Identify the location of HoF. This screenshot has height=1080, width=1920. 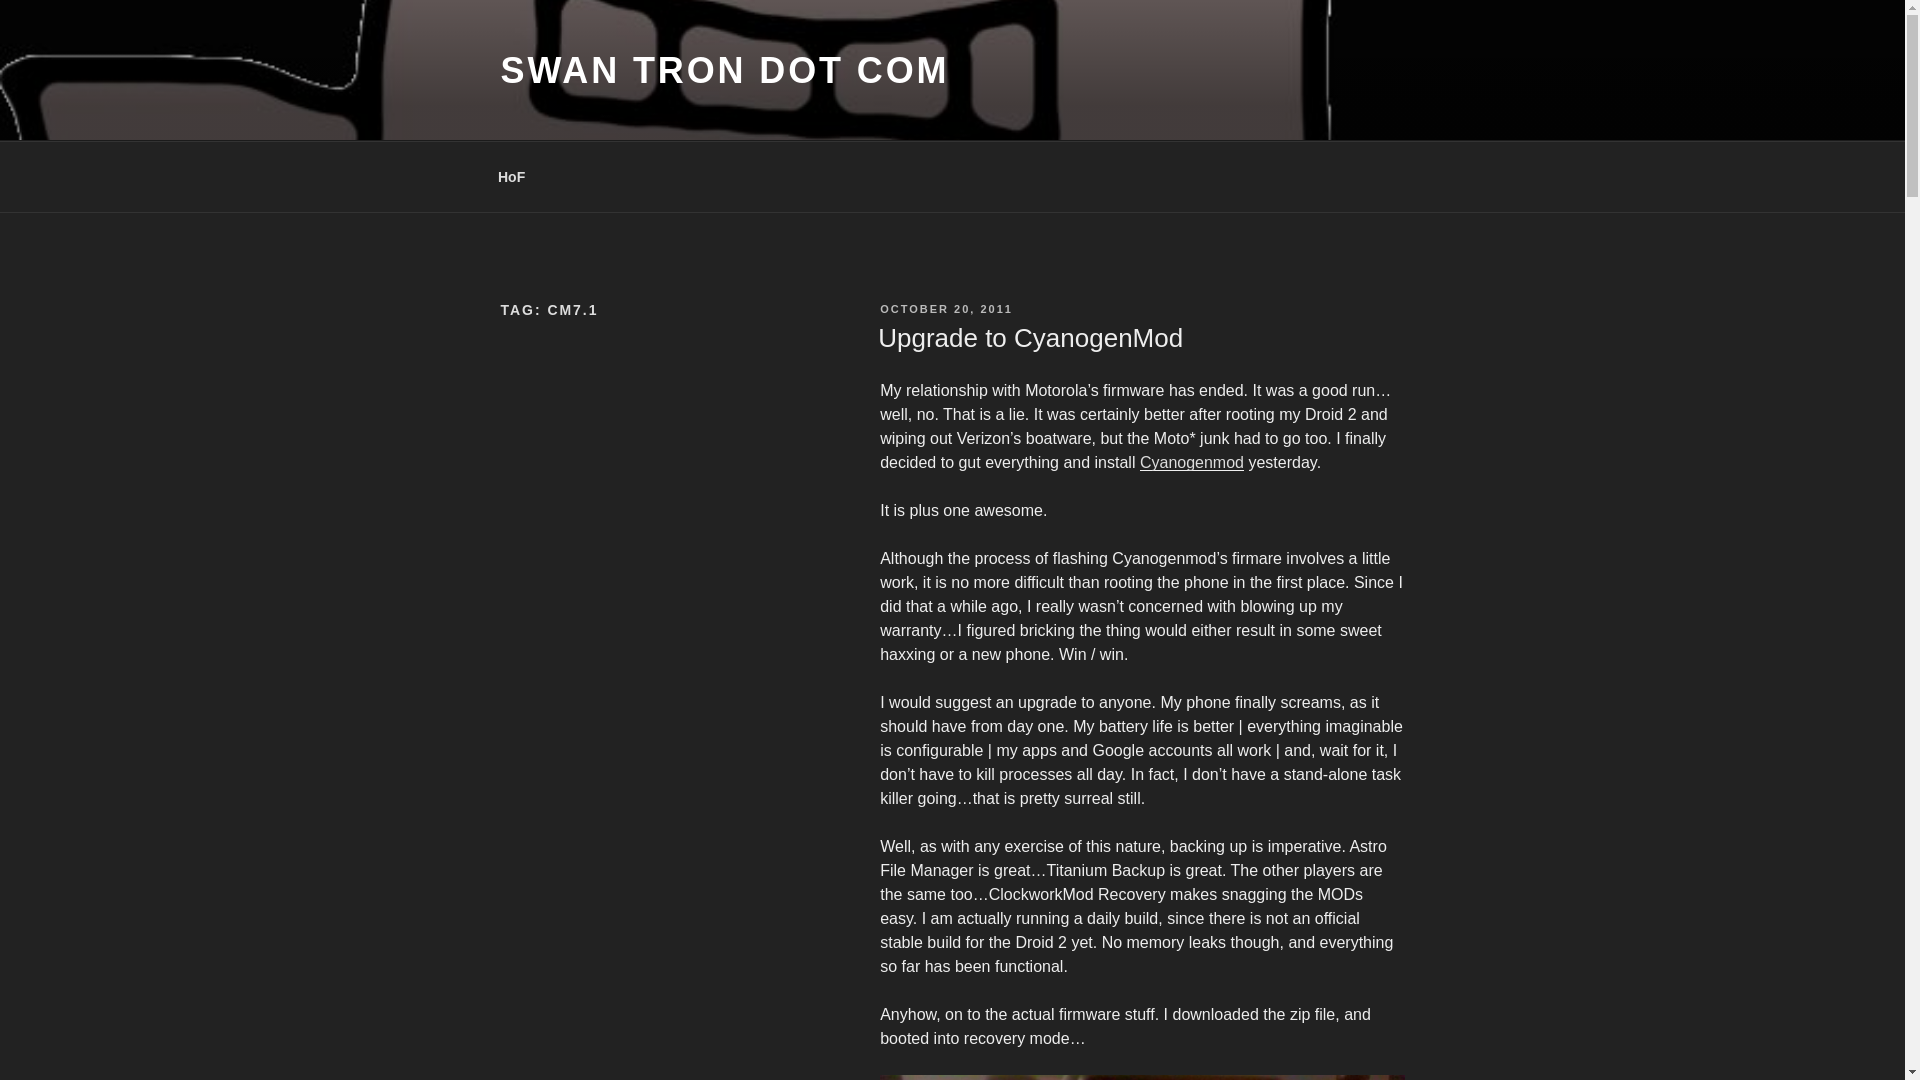
(510, 176).